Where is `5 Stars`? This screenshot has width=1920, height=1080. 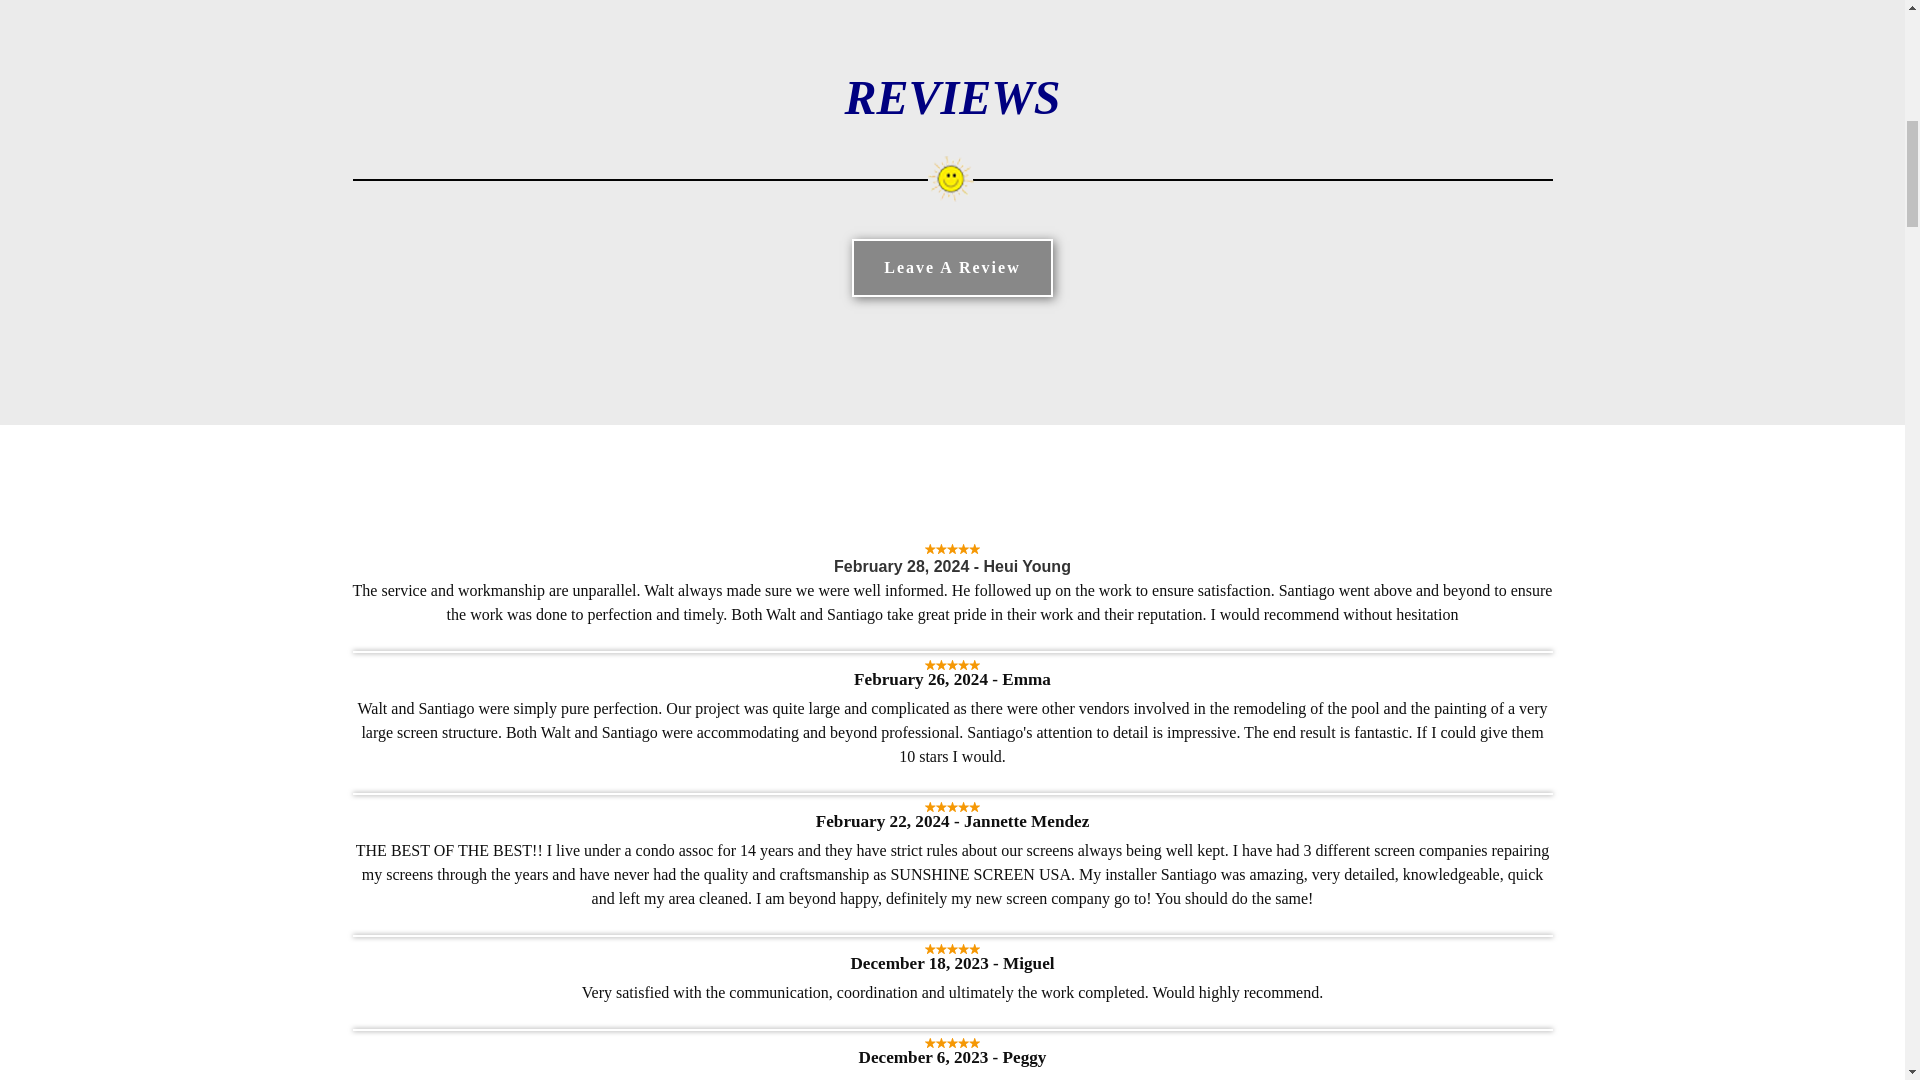 5 Stars is located at coordinates (952, 948).